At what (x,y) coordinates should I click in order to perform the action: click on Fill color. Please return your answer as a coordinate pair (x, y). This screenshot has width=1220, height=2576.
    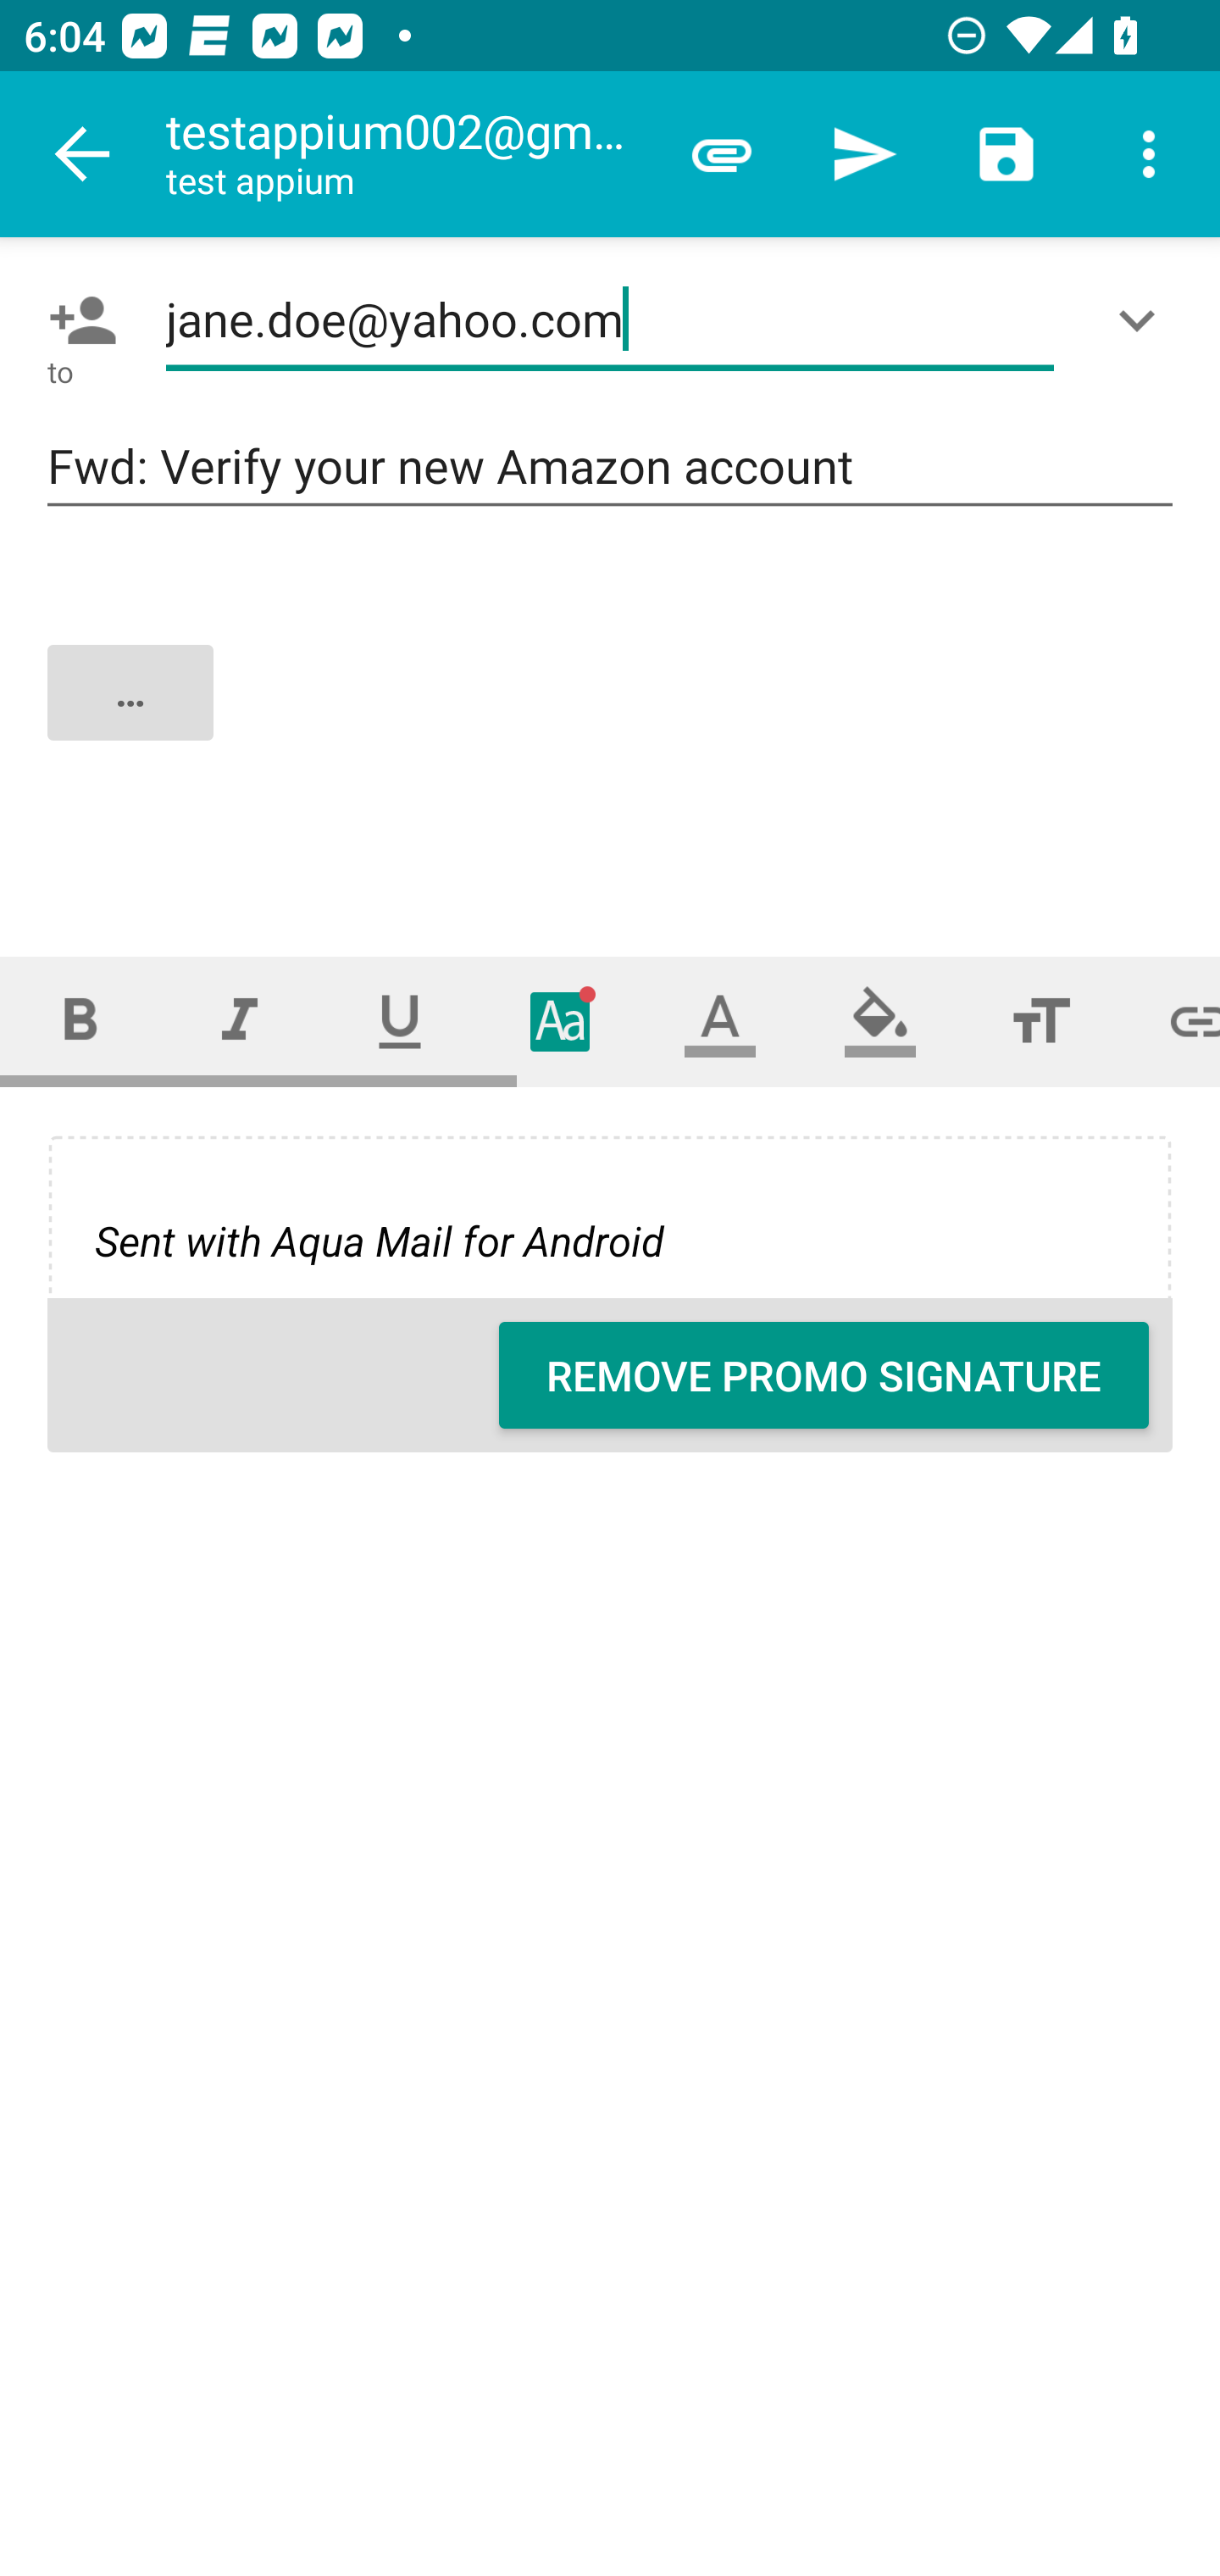
    Looking at the image, I should click on (880, 1020).